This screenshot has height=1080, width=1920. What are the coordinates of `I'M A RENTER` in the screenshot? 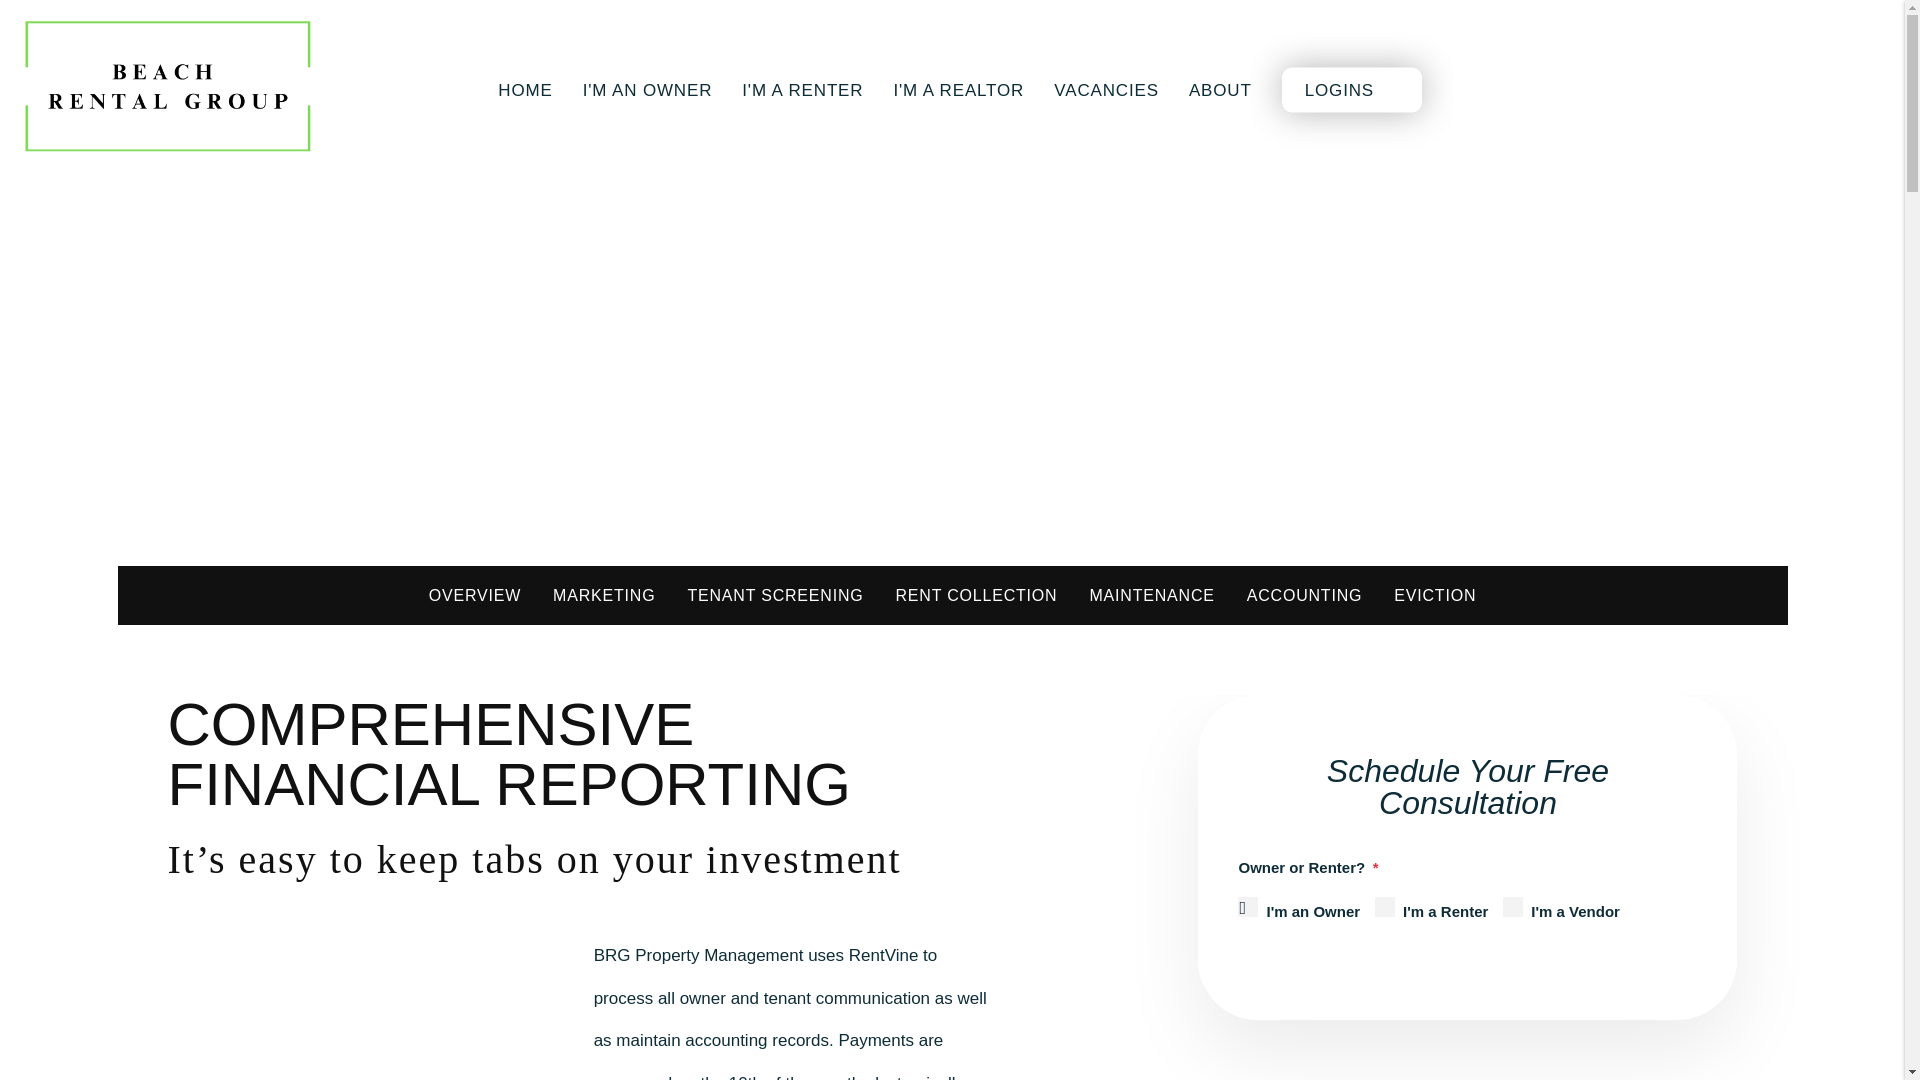 It's located at (802, 89).